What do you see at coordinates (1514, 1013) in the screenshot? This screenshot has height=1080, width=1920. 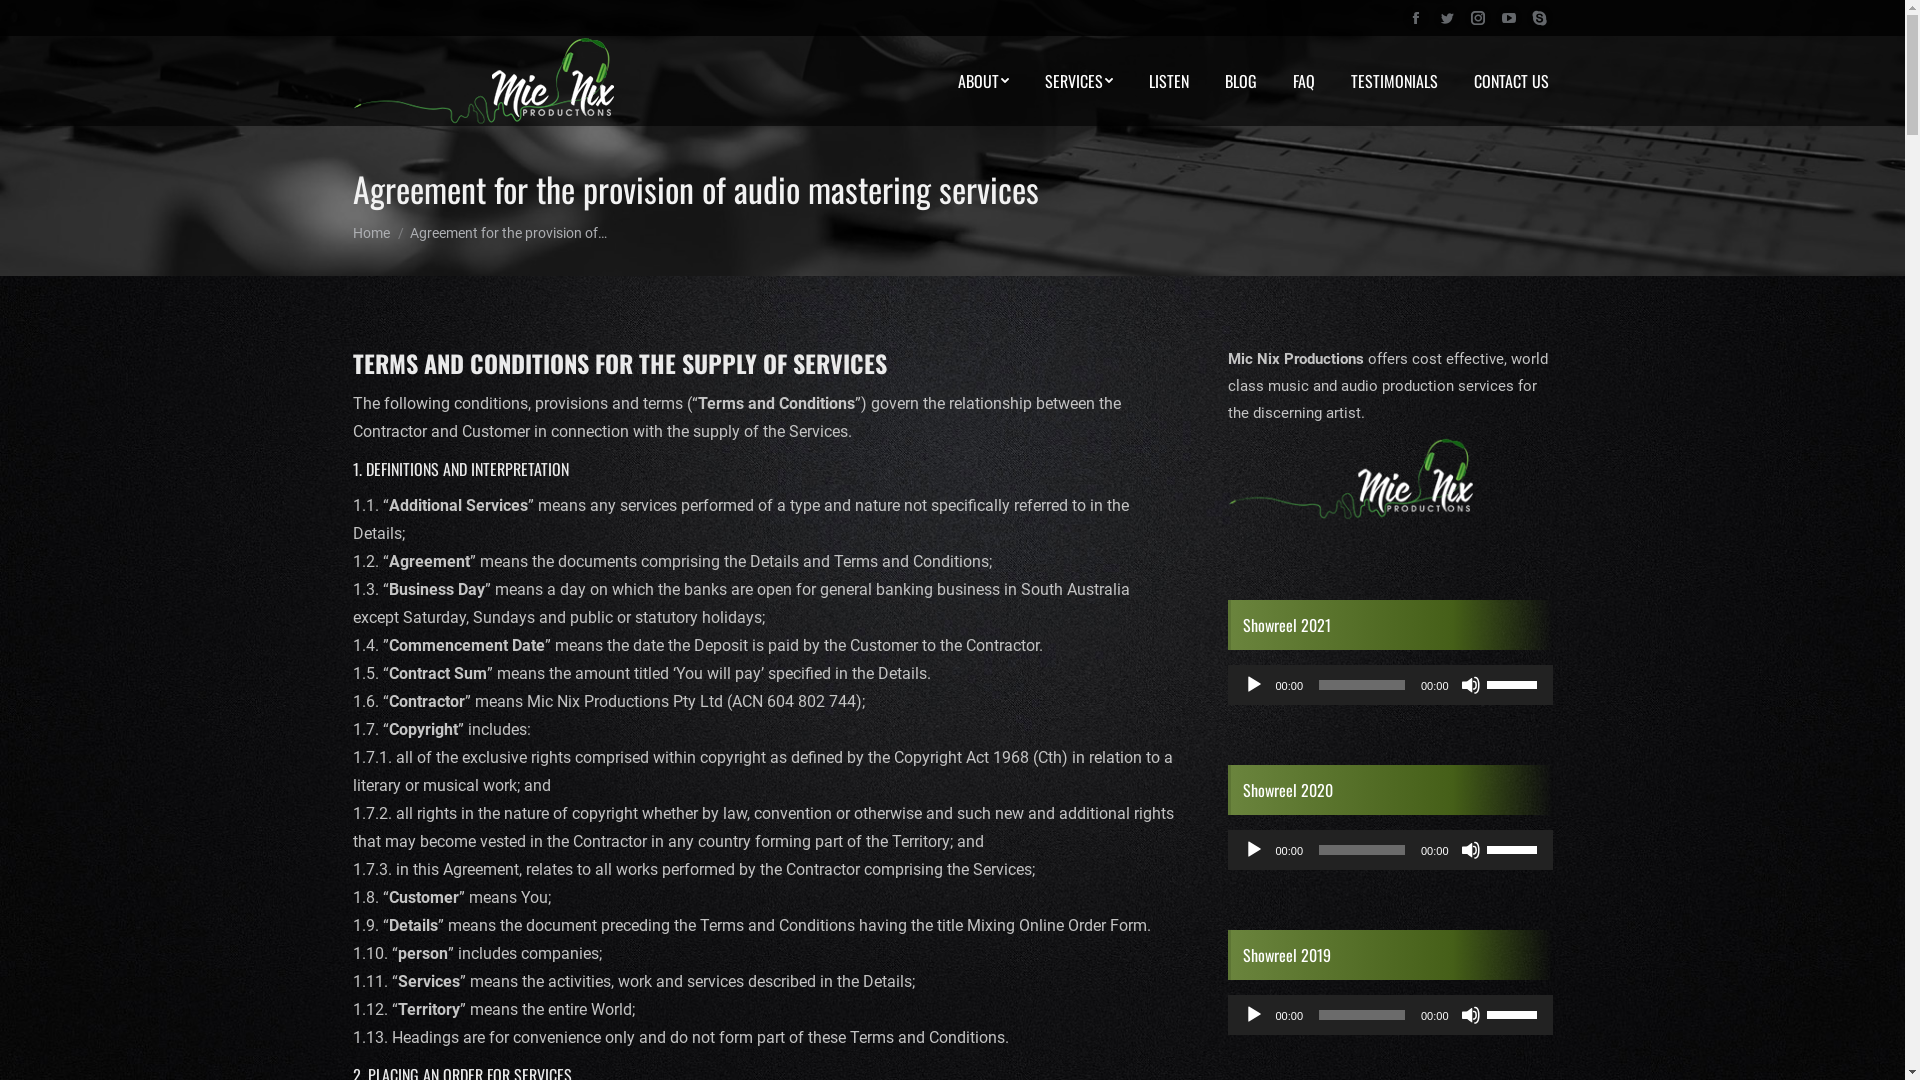 I see `Use Up/Down Arrow keys to increase or decrease volume.` at bounding box center [1514, 1013].